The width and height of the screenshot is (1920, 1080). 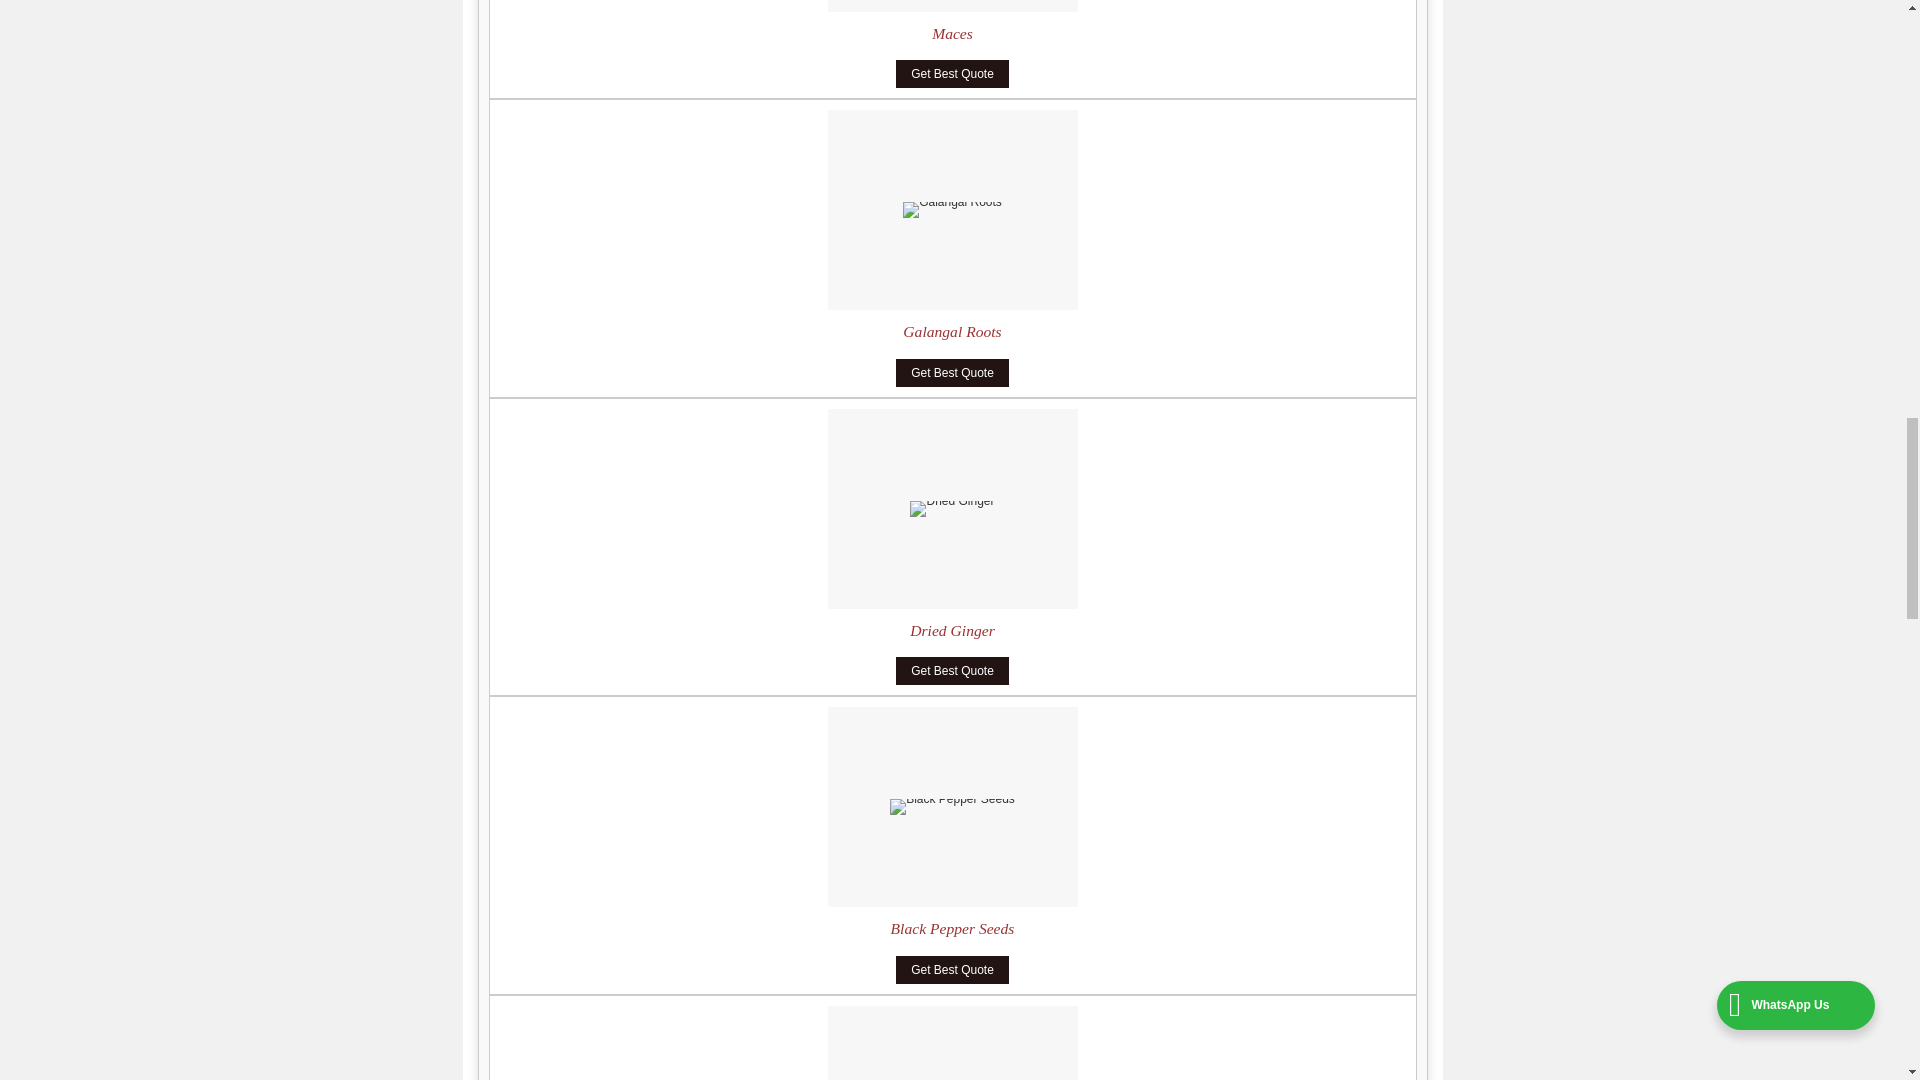 What do you see at coordinates (952, 969) in the screenshot?
I see `Get Best Quote` at bounding box center [952, 969].